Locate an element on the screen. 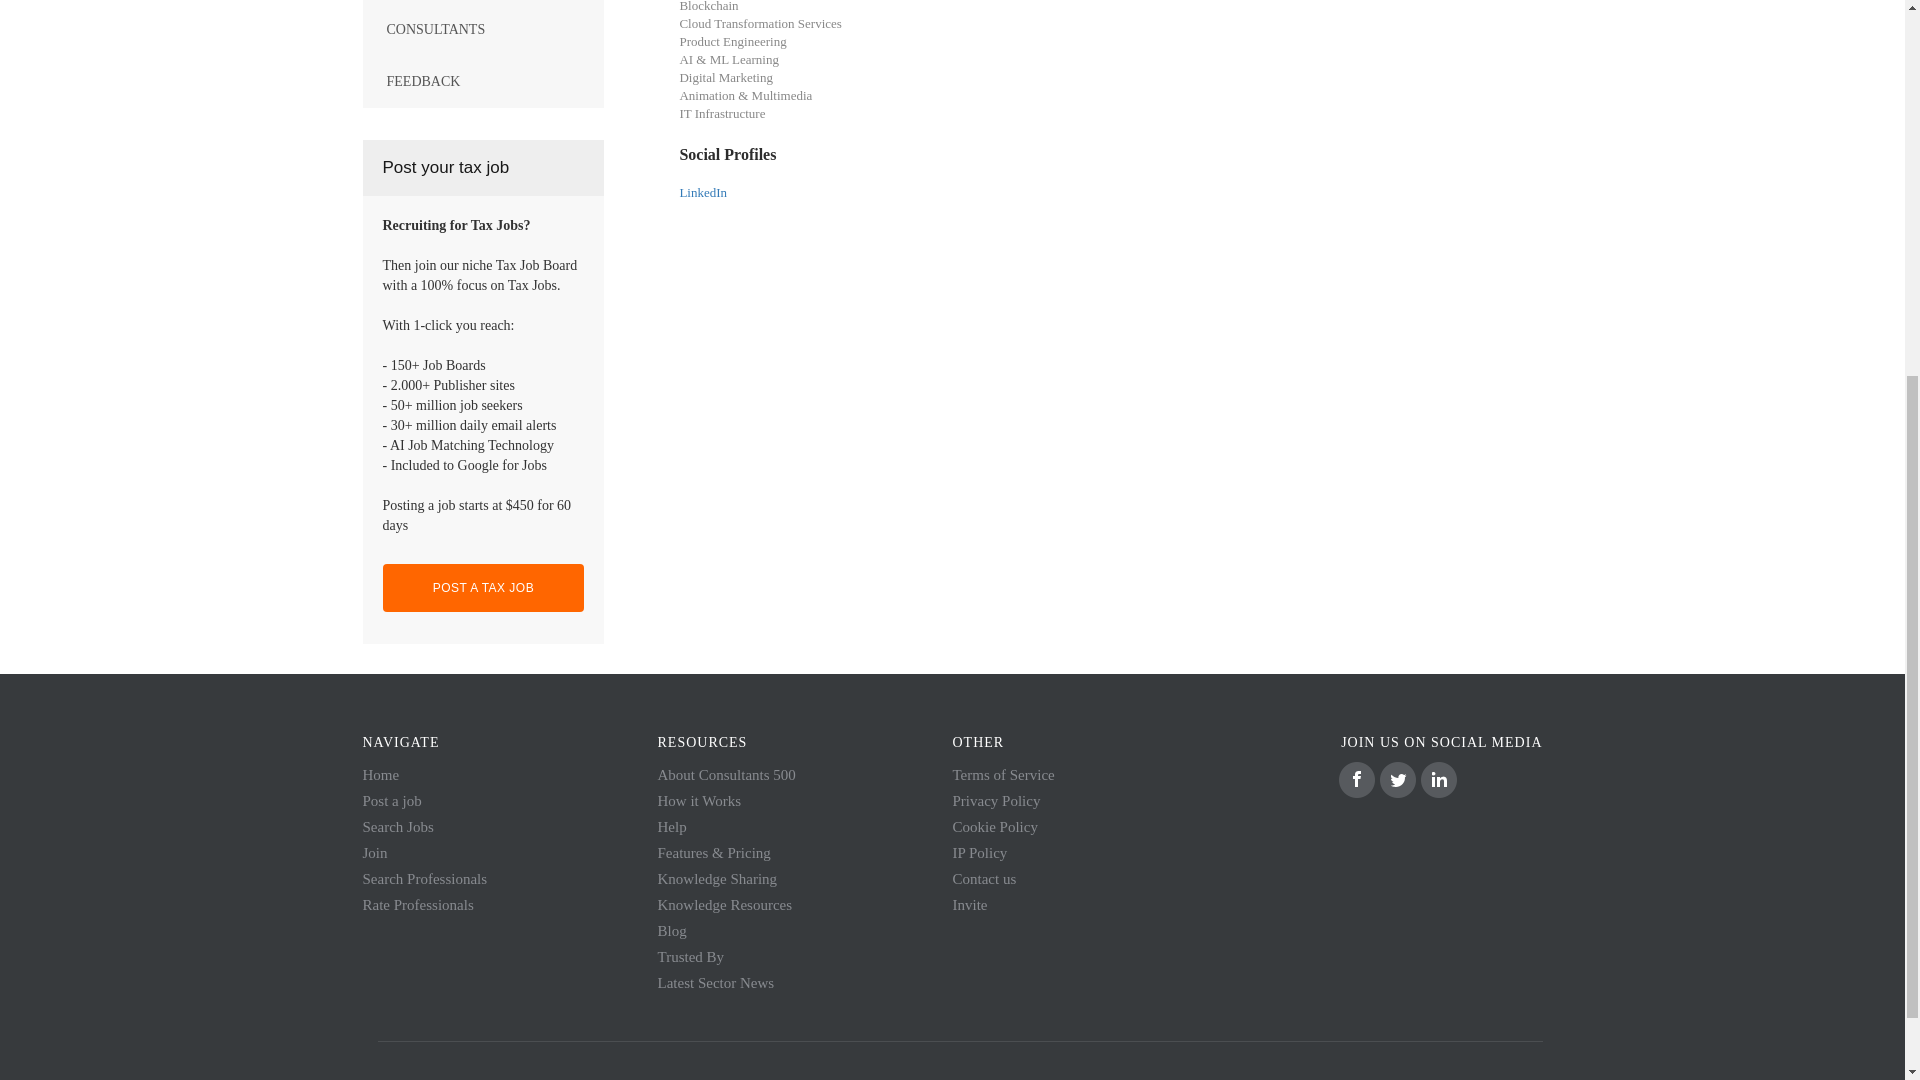 The image size is (1920, 1080). Knowledge Sharing is located at coordinates (718, 878).